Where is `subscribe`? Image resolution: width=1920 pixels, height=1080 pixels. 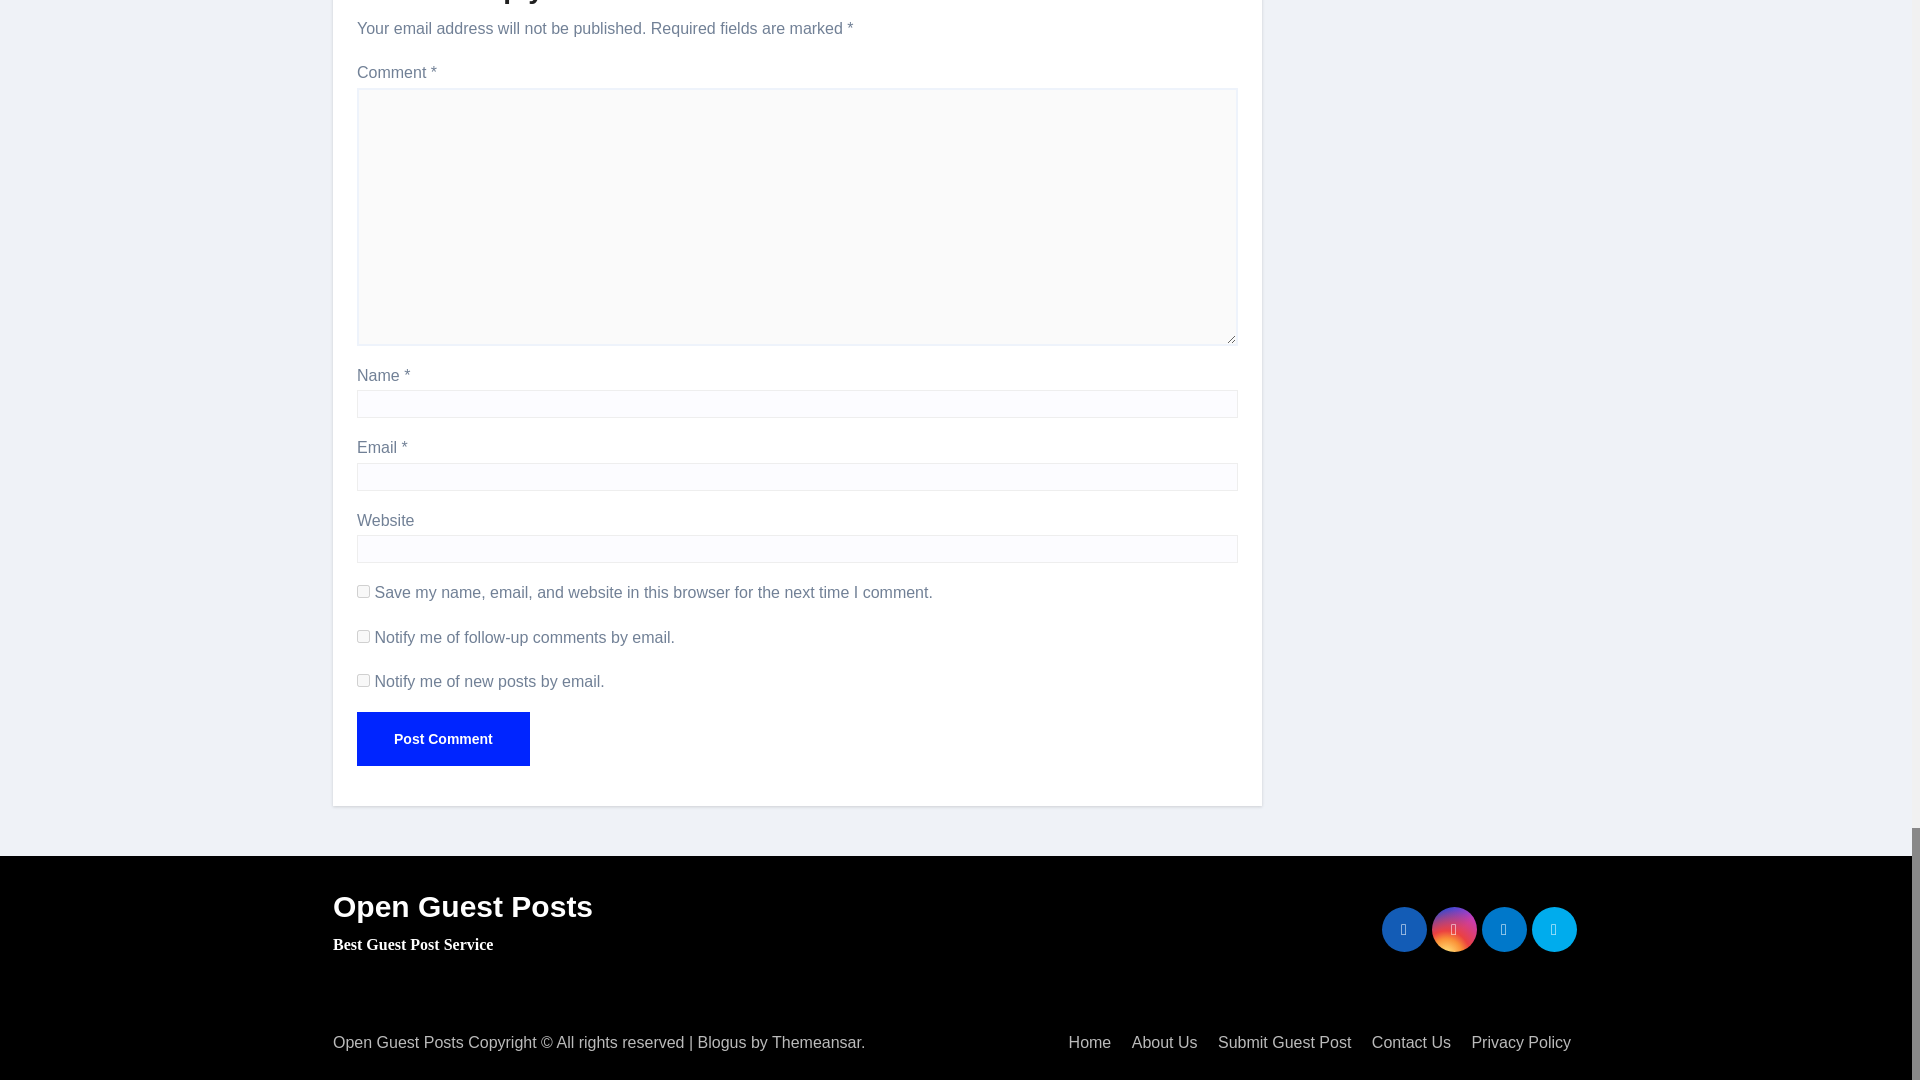
subscribe is located at coordinates (364, 680).